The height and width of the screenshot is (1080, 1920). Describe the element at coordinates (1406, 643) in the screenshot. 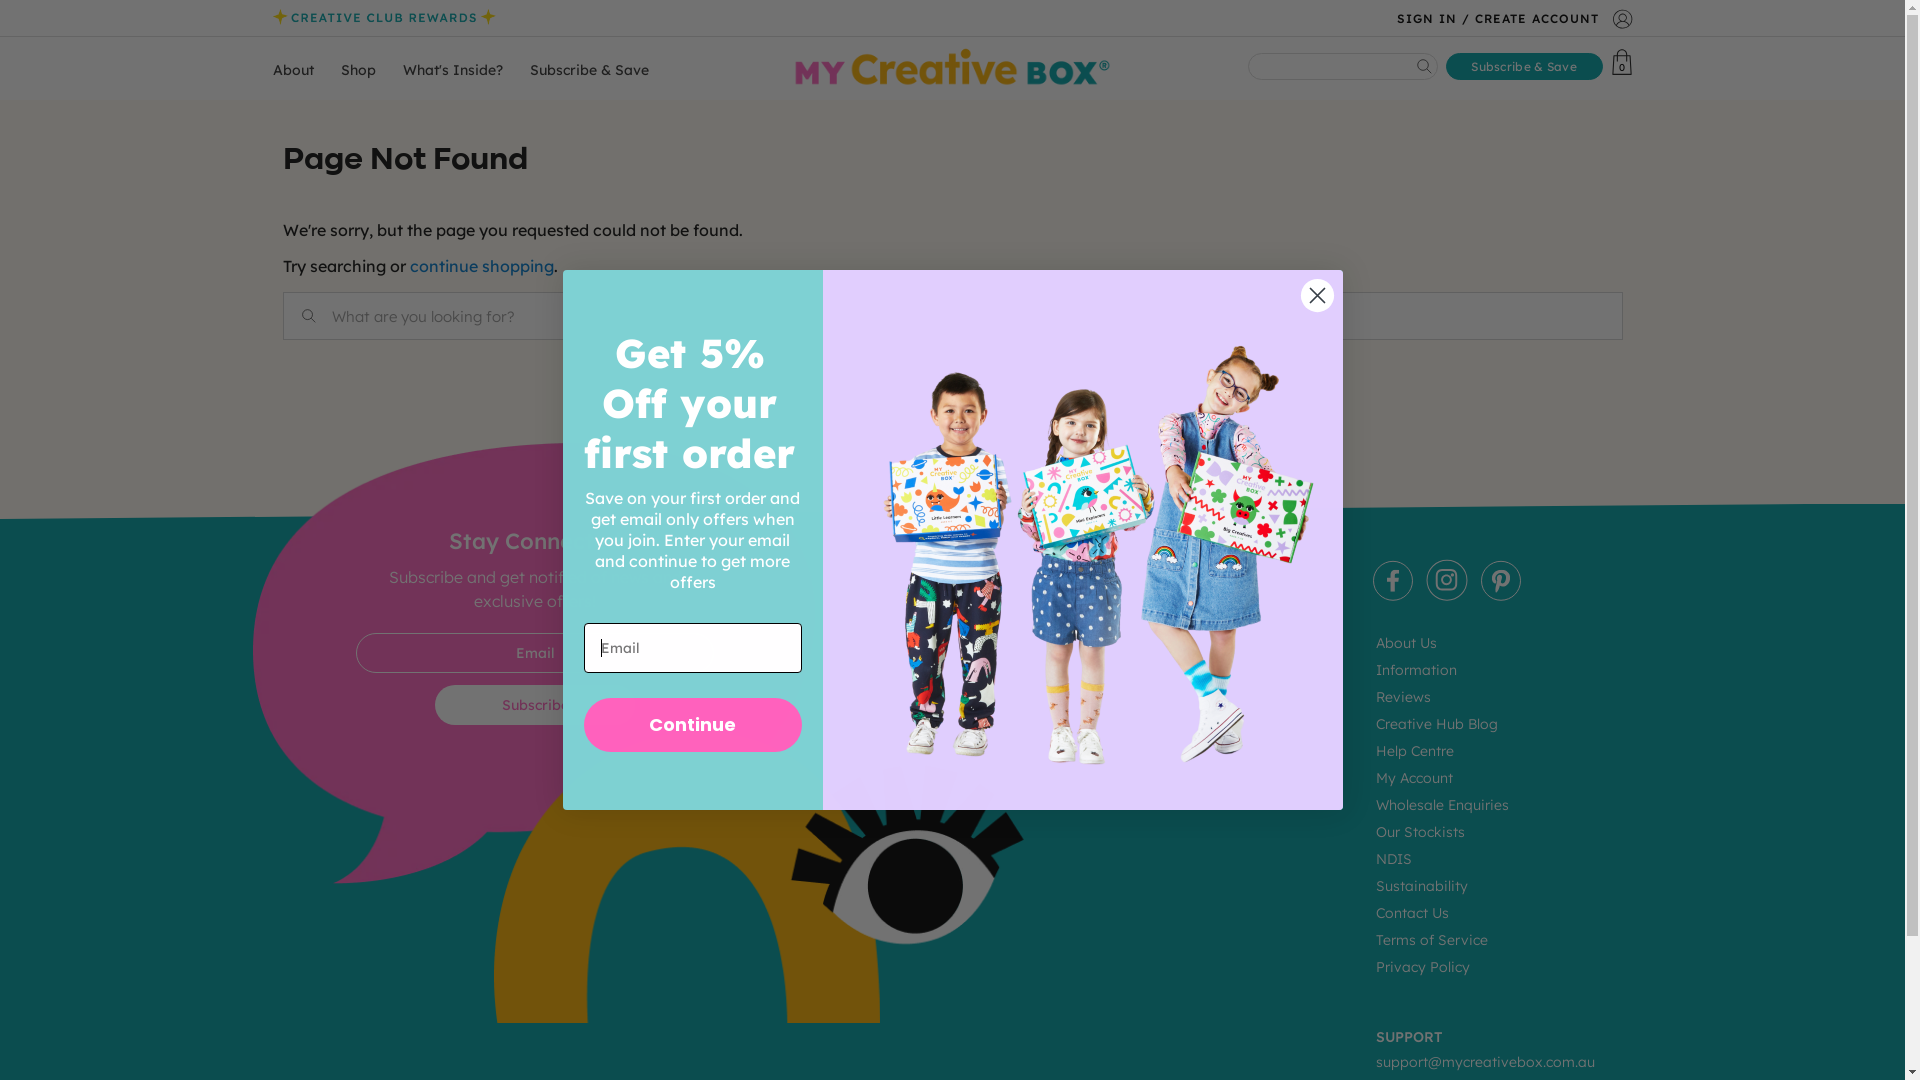

I see `About Us` at that location.